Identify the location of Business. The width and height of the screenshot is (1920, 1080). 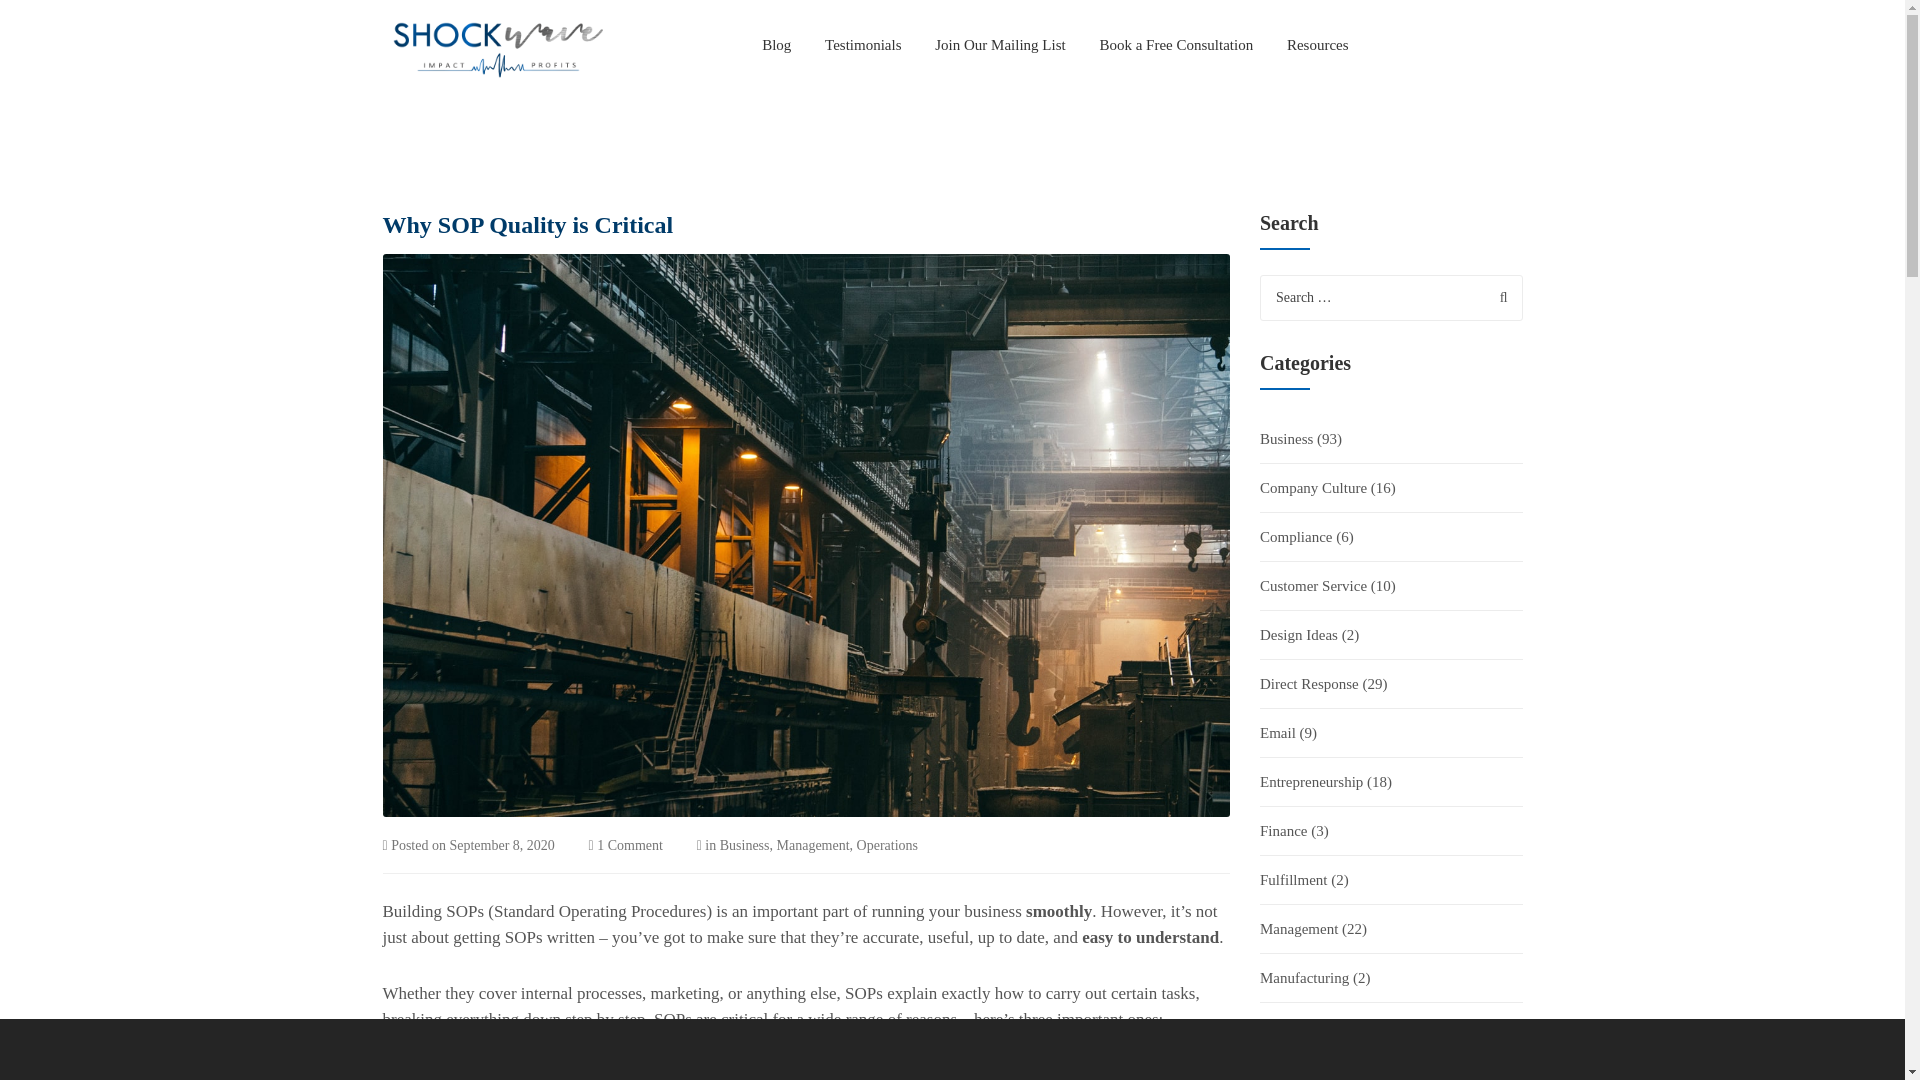
(1286, 438).